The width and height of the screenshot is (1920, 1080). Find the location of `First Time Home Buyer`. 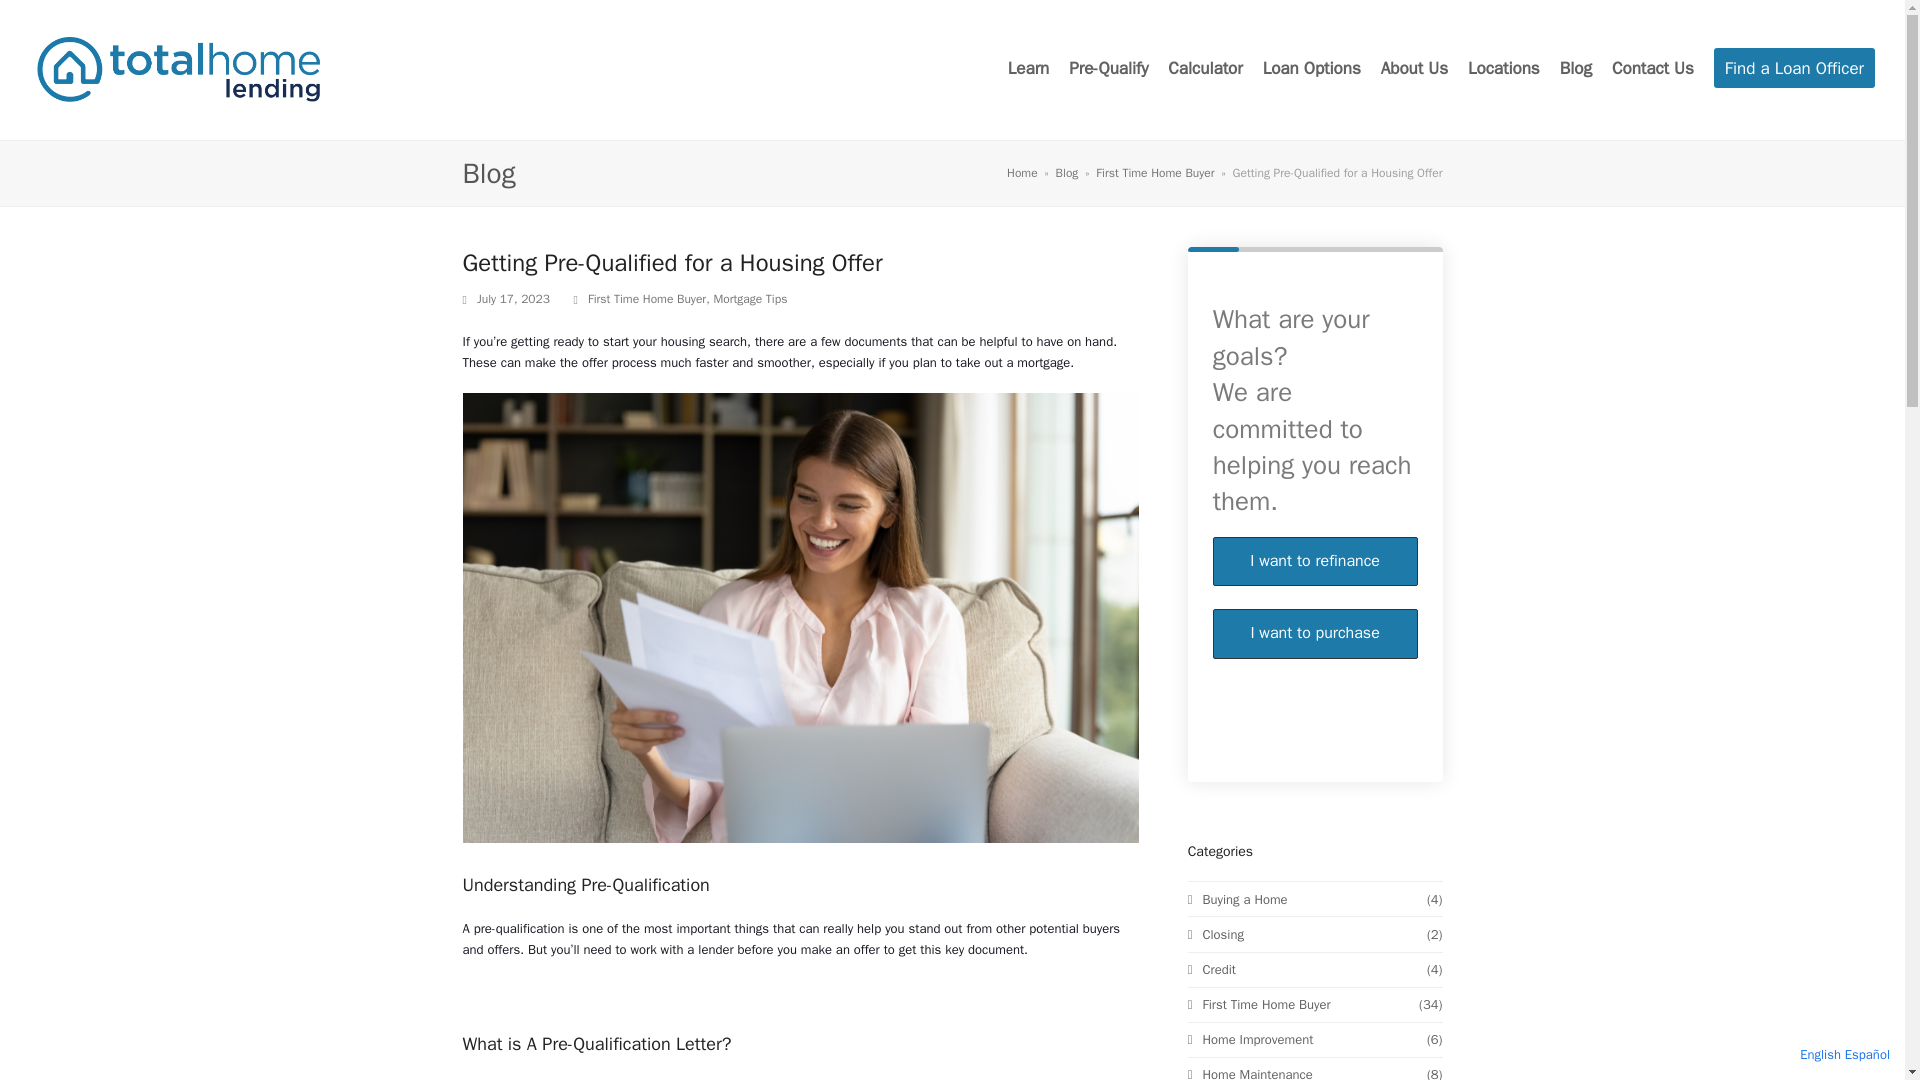

First Time Home Buyer is located at coordinates (1259, 440).